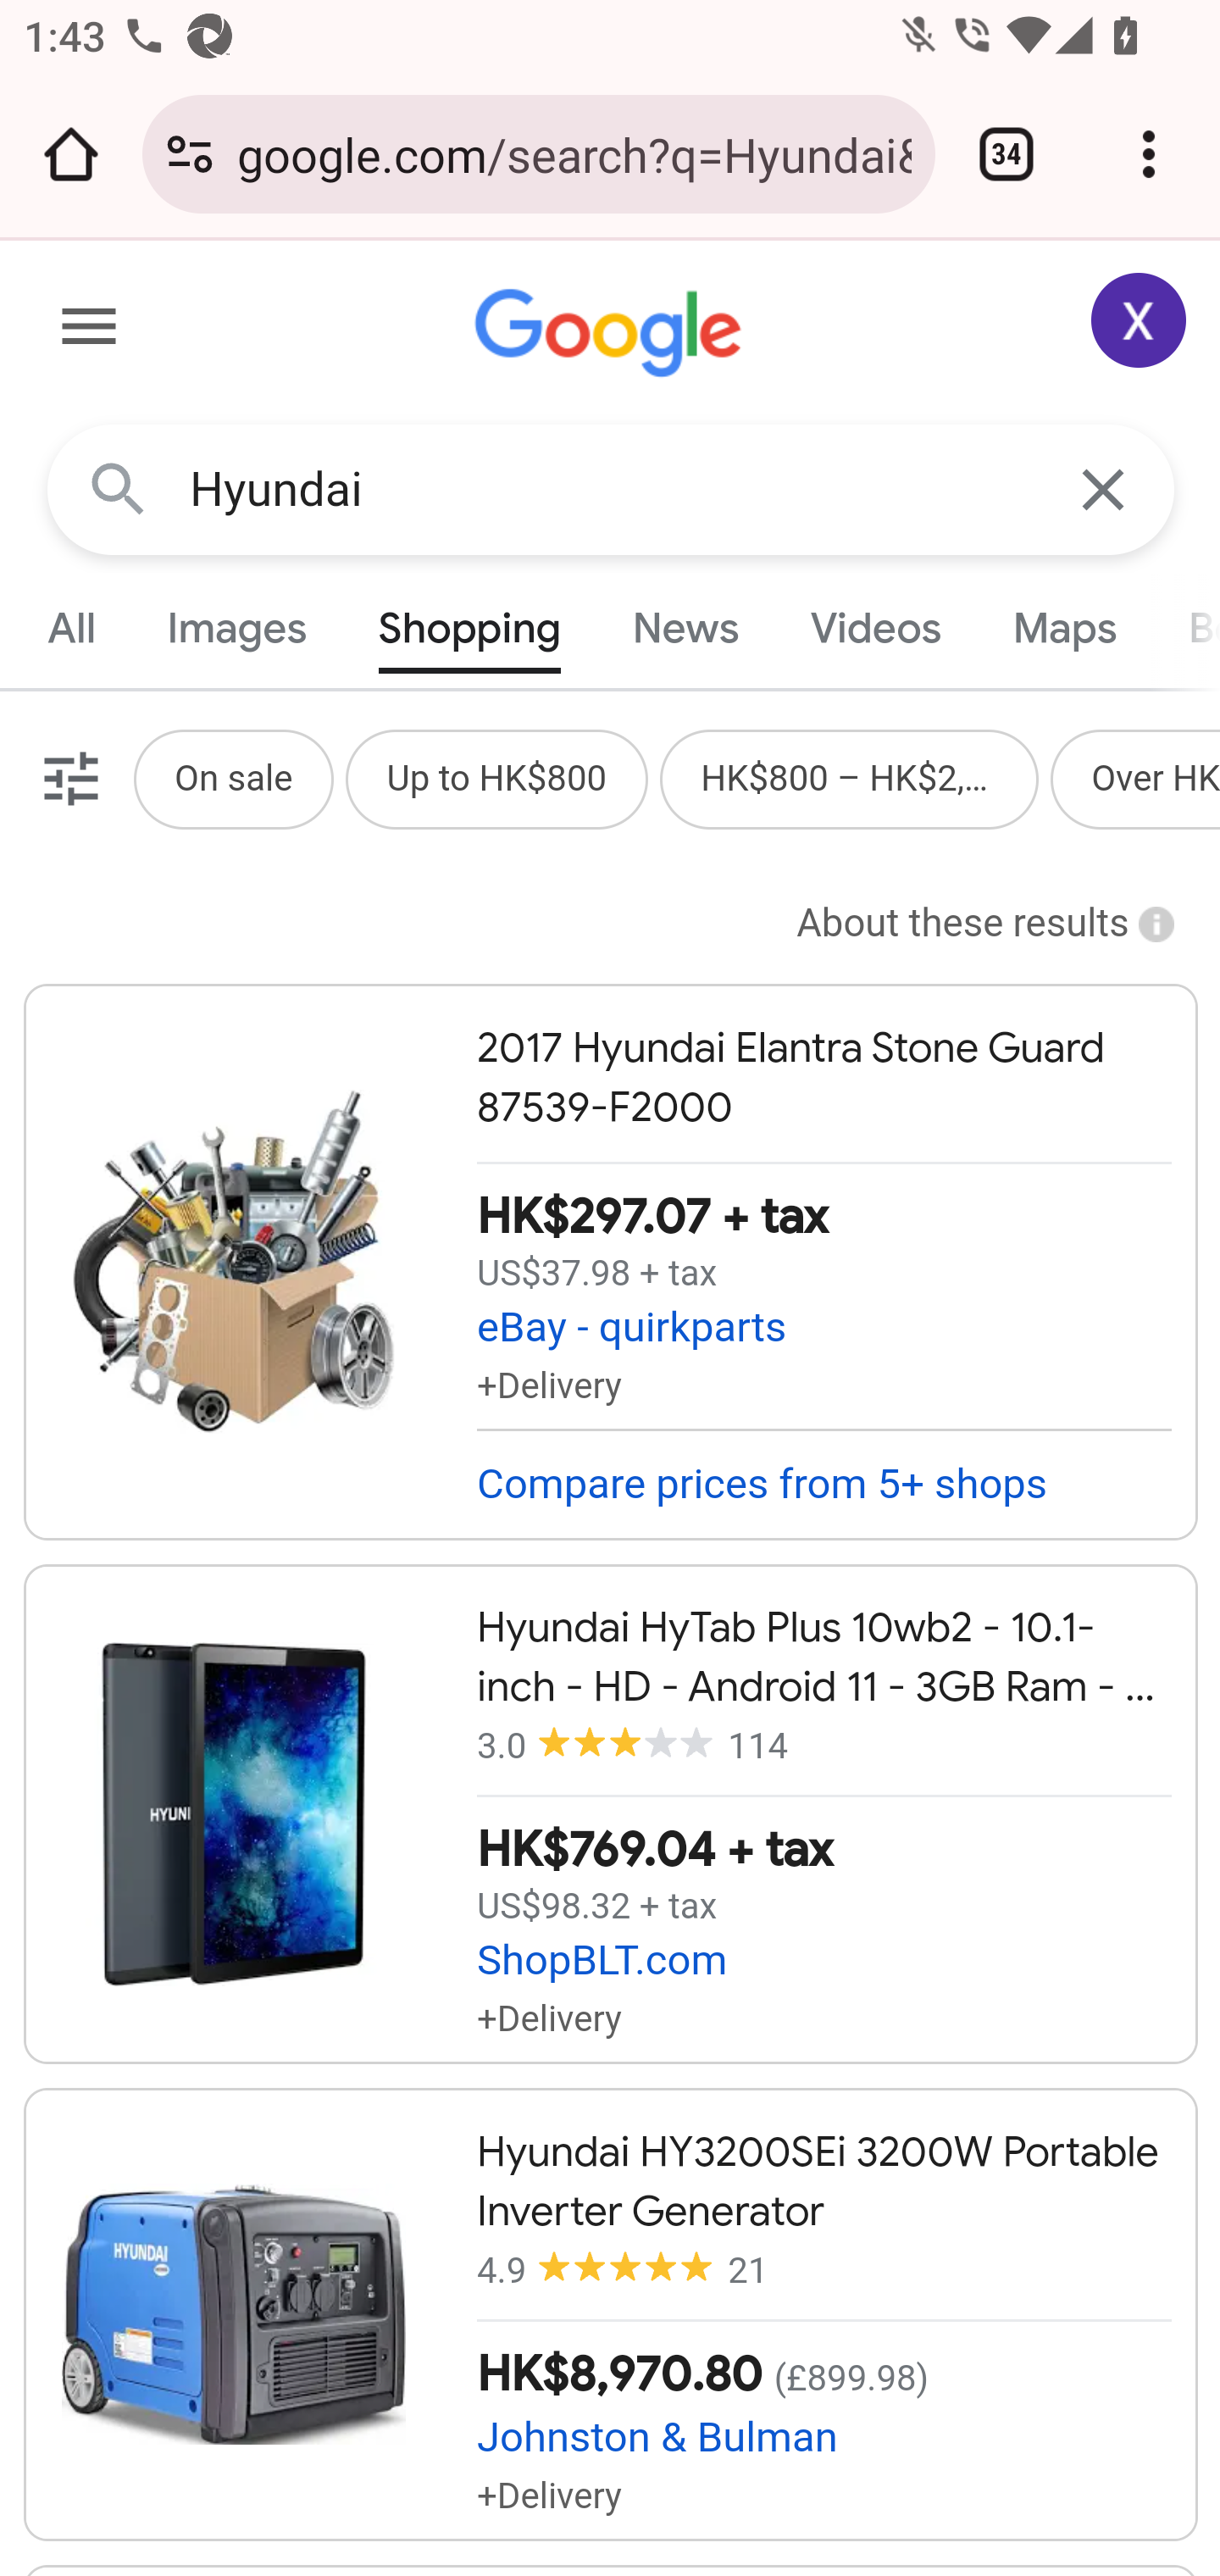 The image size is (1220, 2576). I want to click on Videos, so click(875, 628).